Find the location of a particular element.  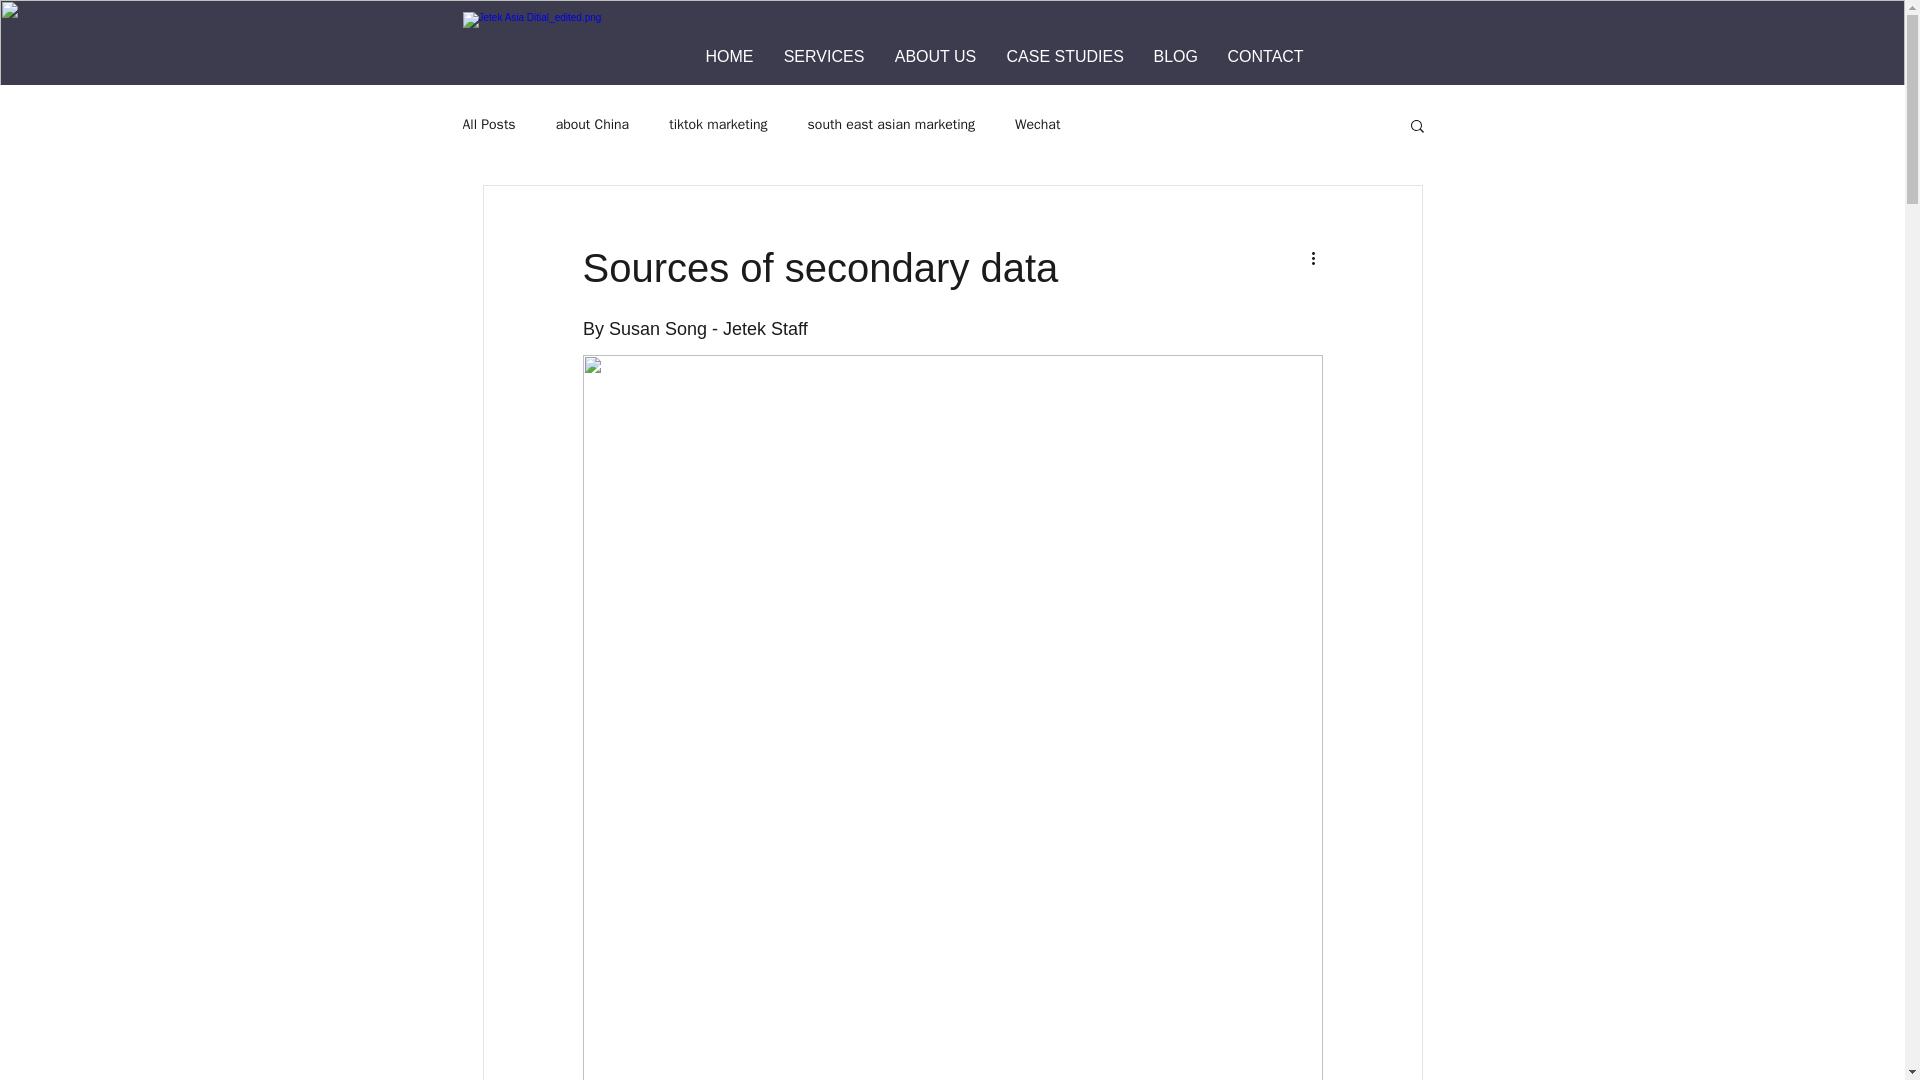

CASE STUDIES is located at coordinates (1065, 56).